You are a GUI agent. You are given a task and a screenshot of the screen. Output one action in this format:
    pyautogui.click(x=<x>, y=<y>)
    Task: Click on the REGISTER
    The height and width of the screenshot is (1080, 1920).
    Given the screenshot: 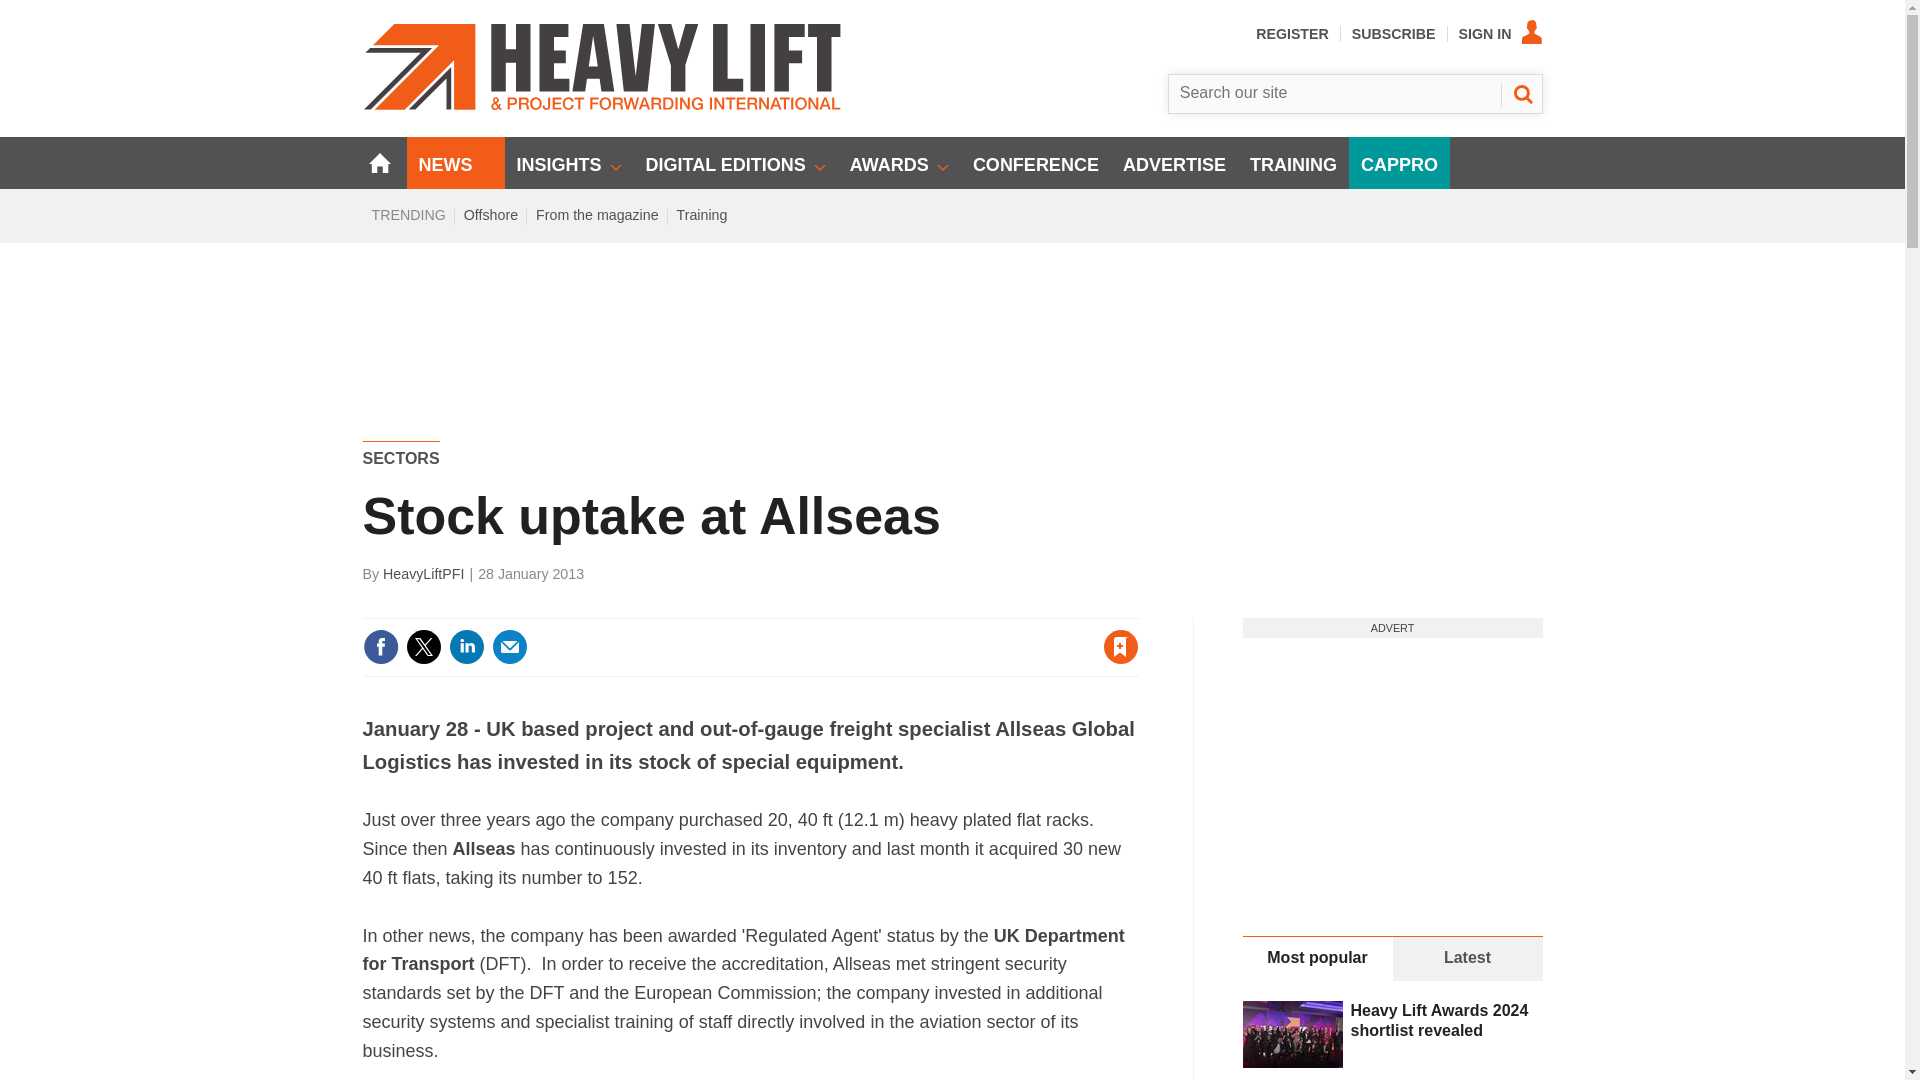 What is the action you would take?
    pyautogui.click(x=1292, y=34)
    